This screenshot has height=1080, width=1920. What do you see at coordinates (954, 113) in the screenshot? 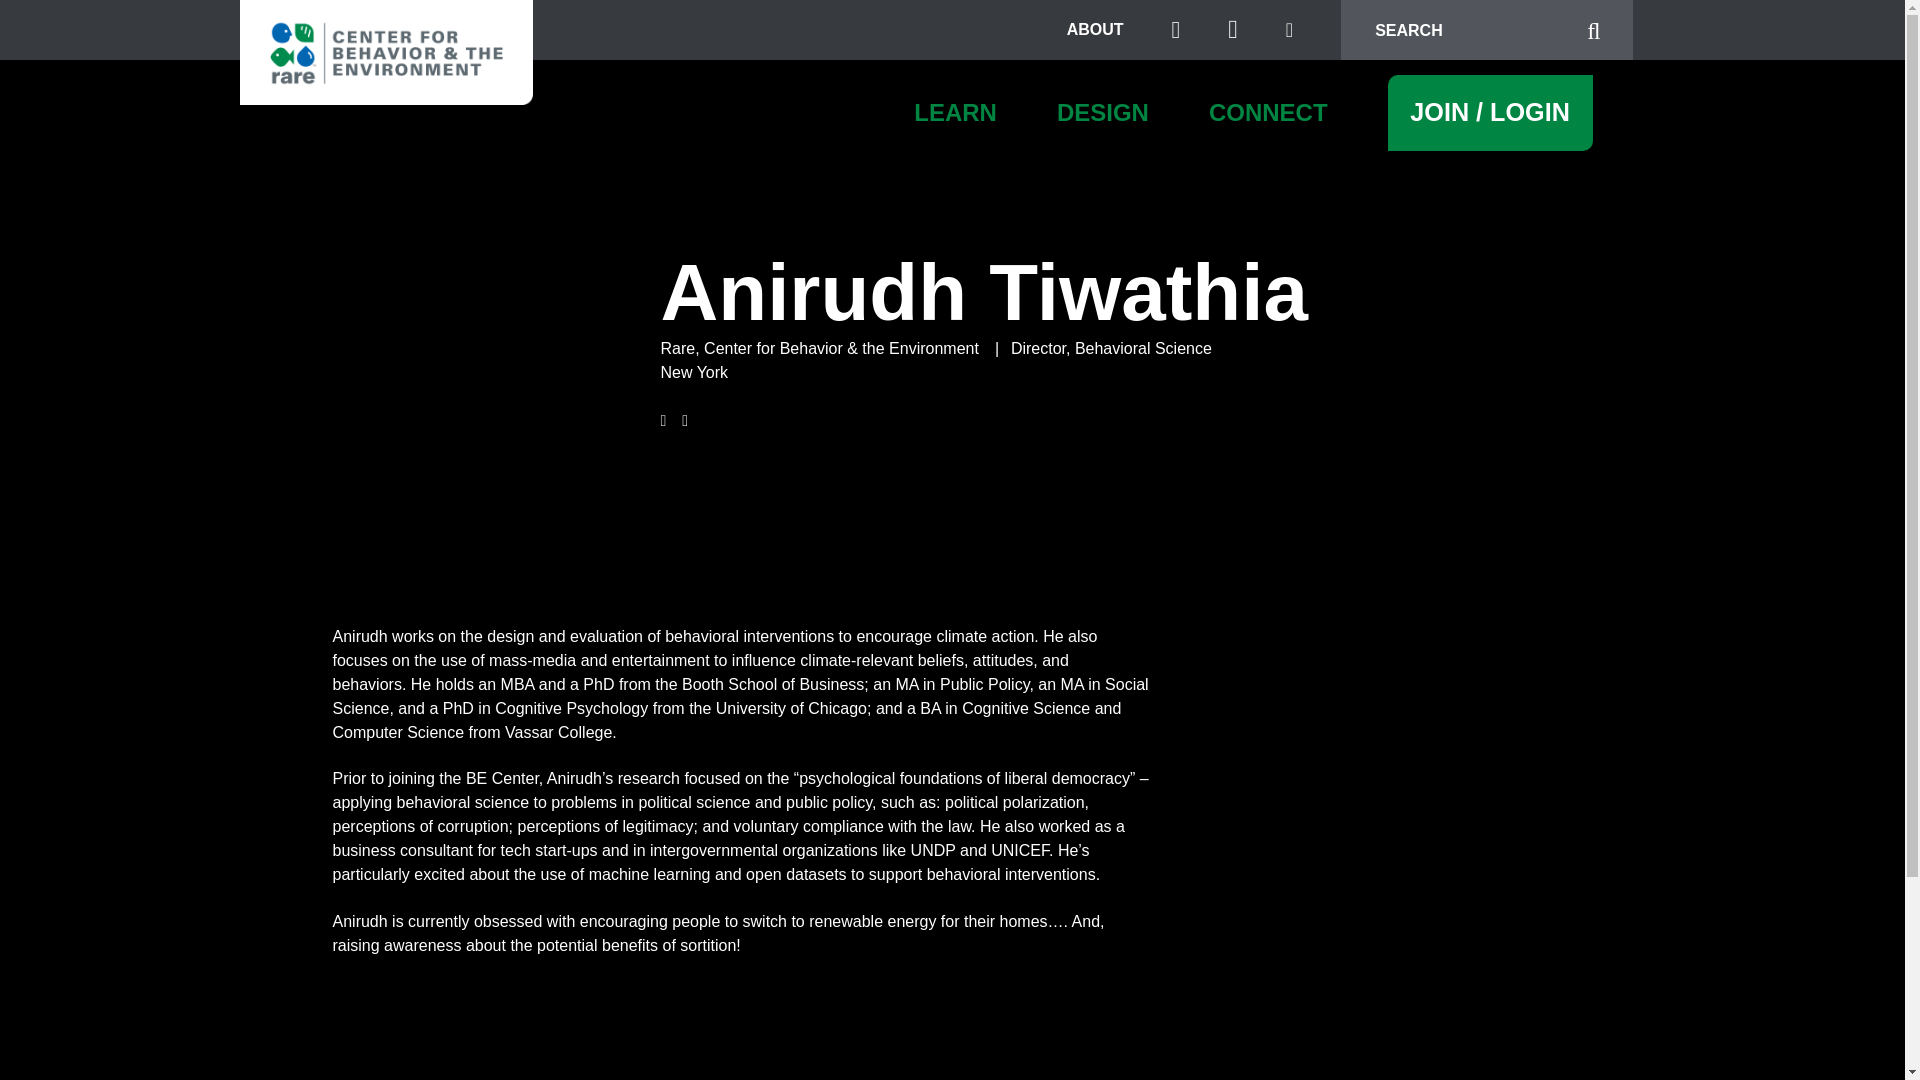
I see `LEARN` at bounding box center [954, 113].